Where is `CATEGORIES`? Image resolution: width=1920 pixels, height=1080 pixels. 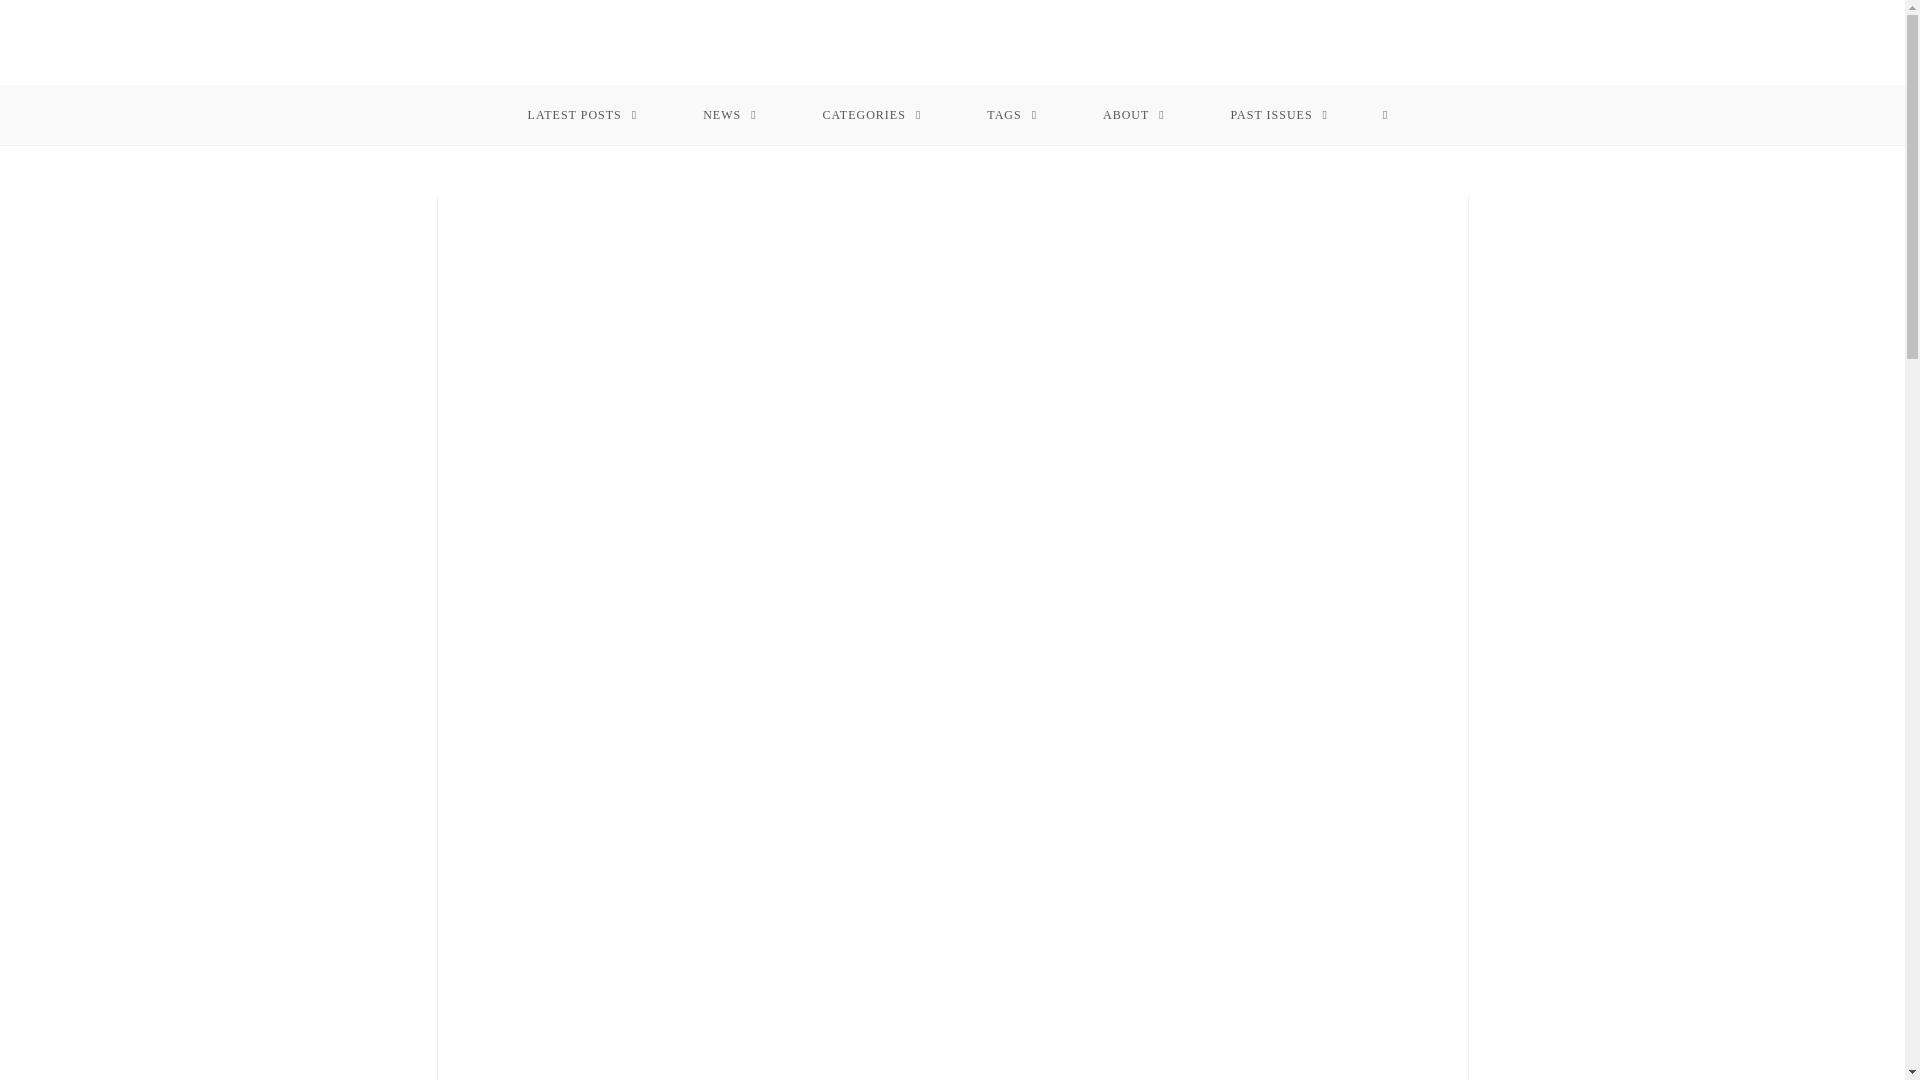
CATEGORIES is located at coordinates (872, 114).